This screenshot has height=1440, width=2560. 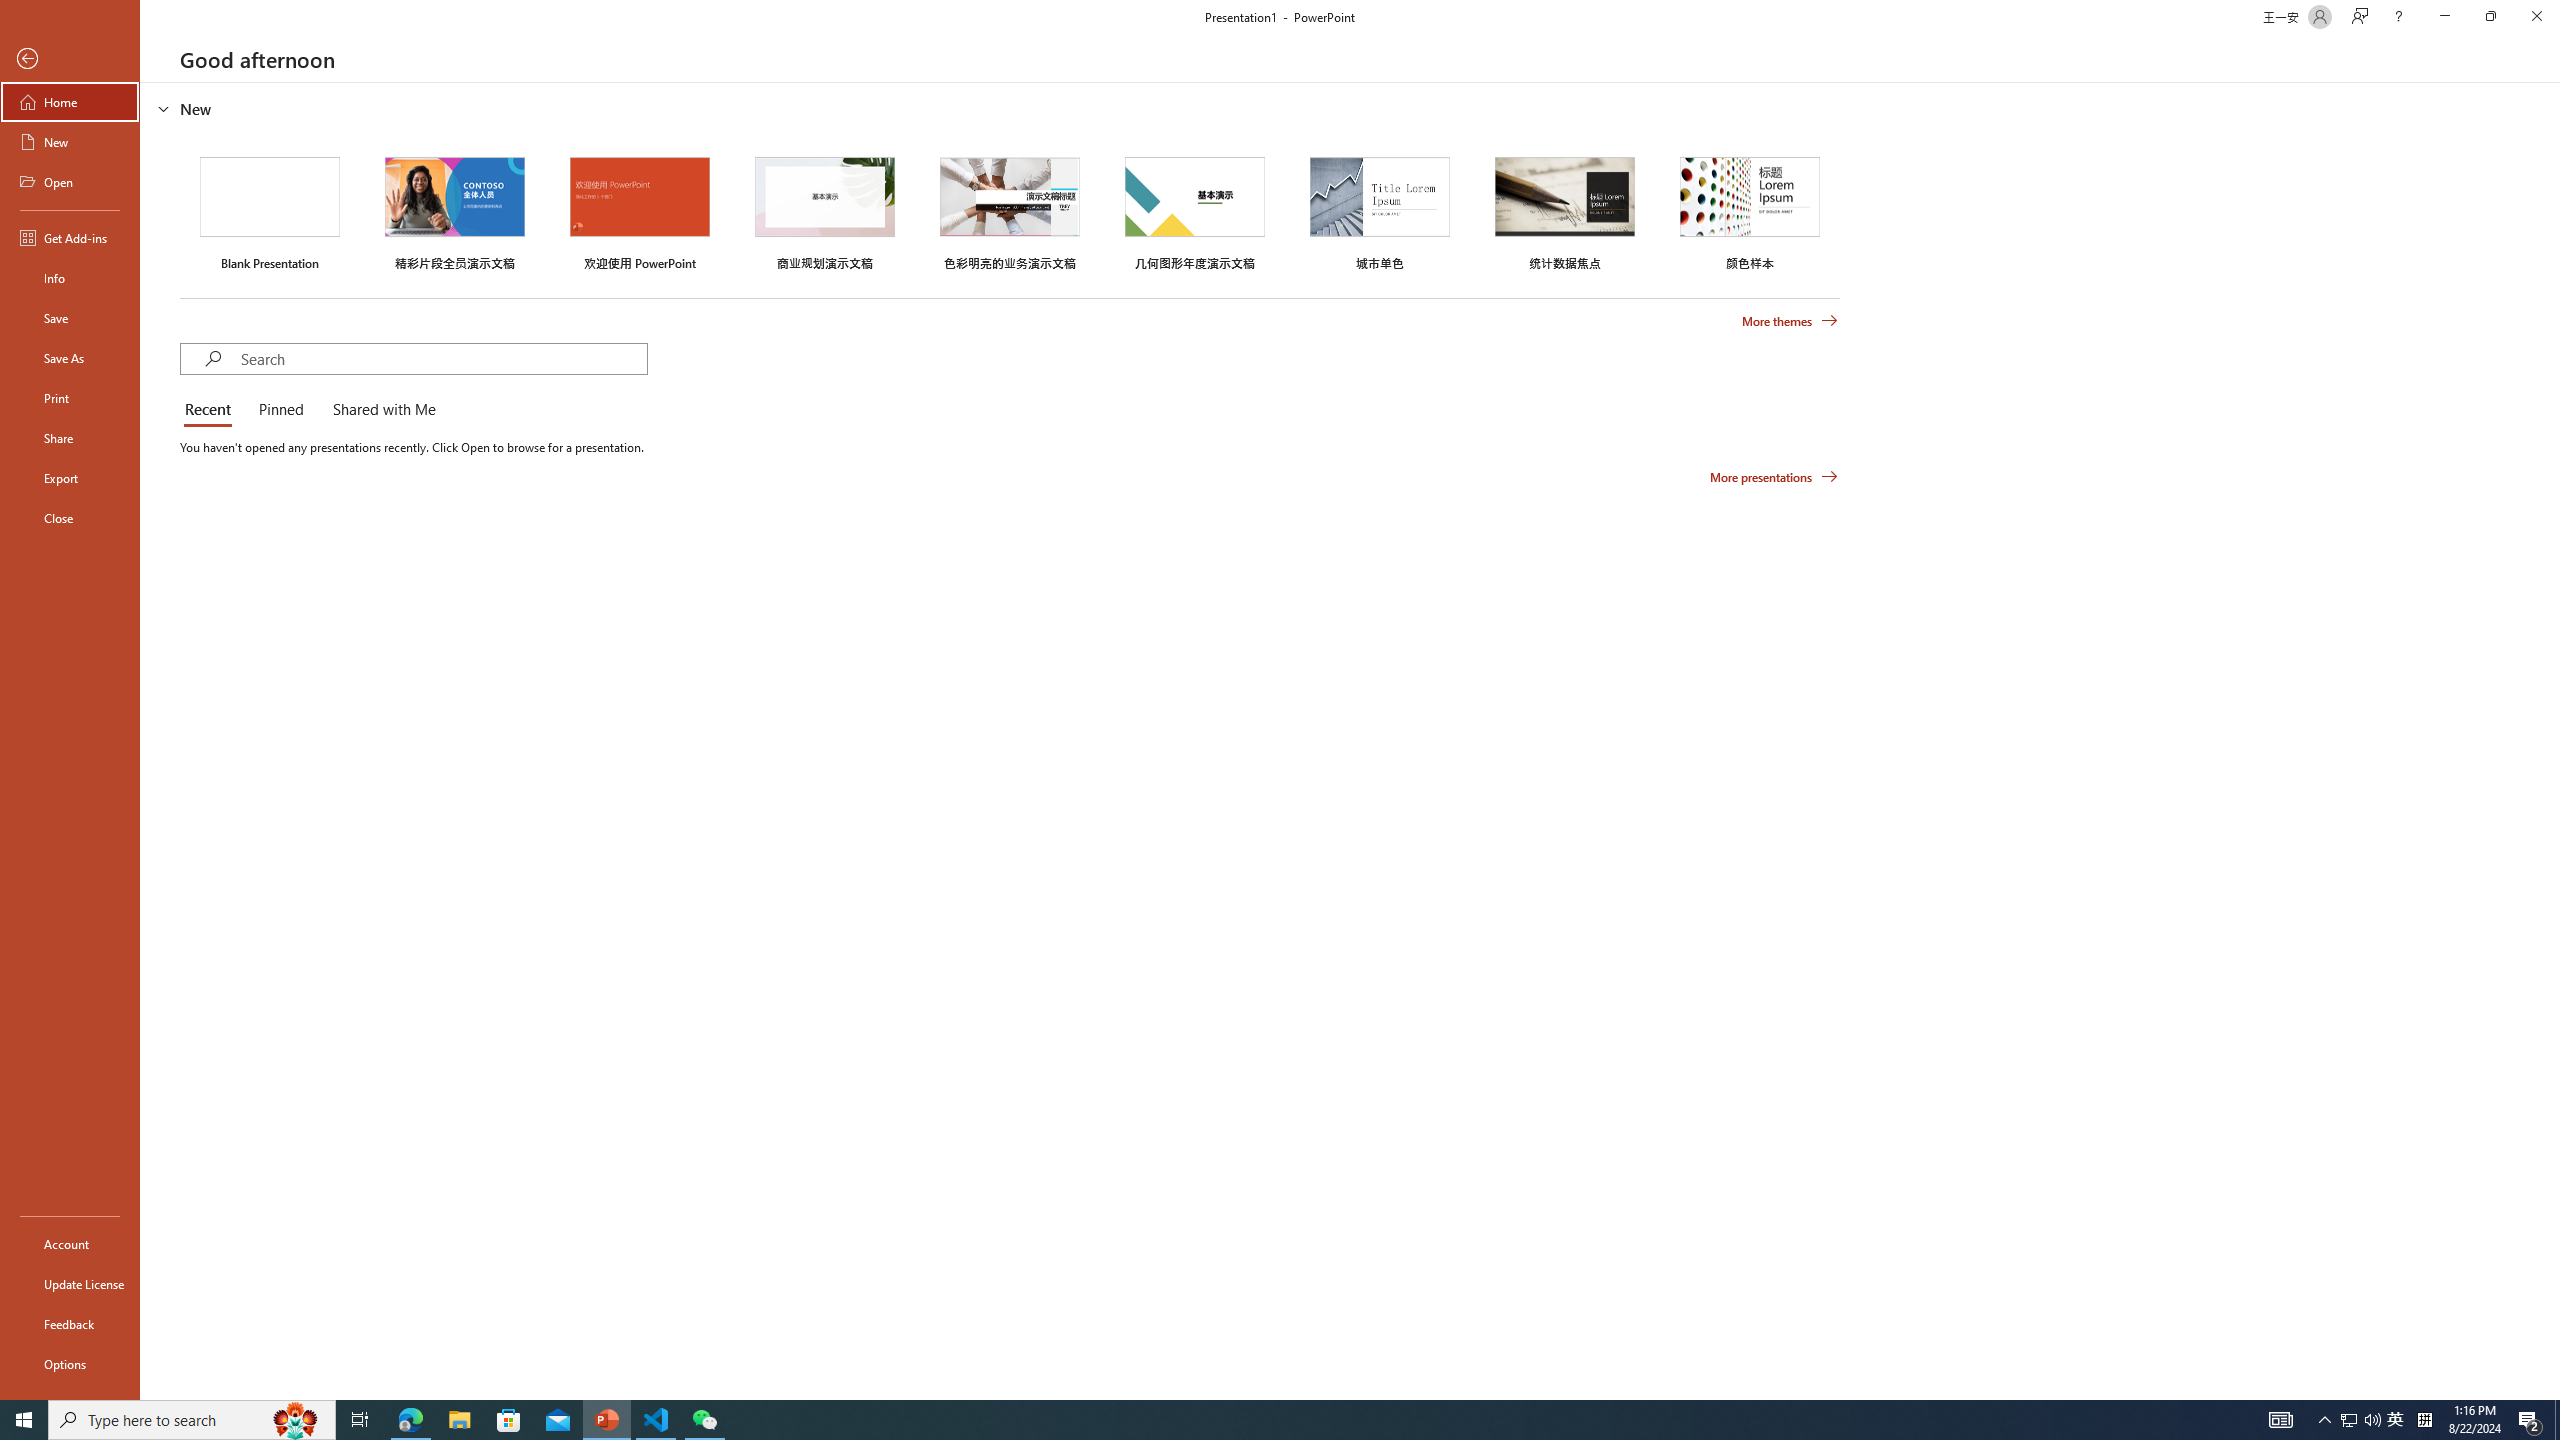 What do you see at coordinates (70, 397) in the screenshot?
I see `Print` at bounding box center [70, 397].